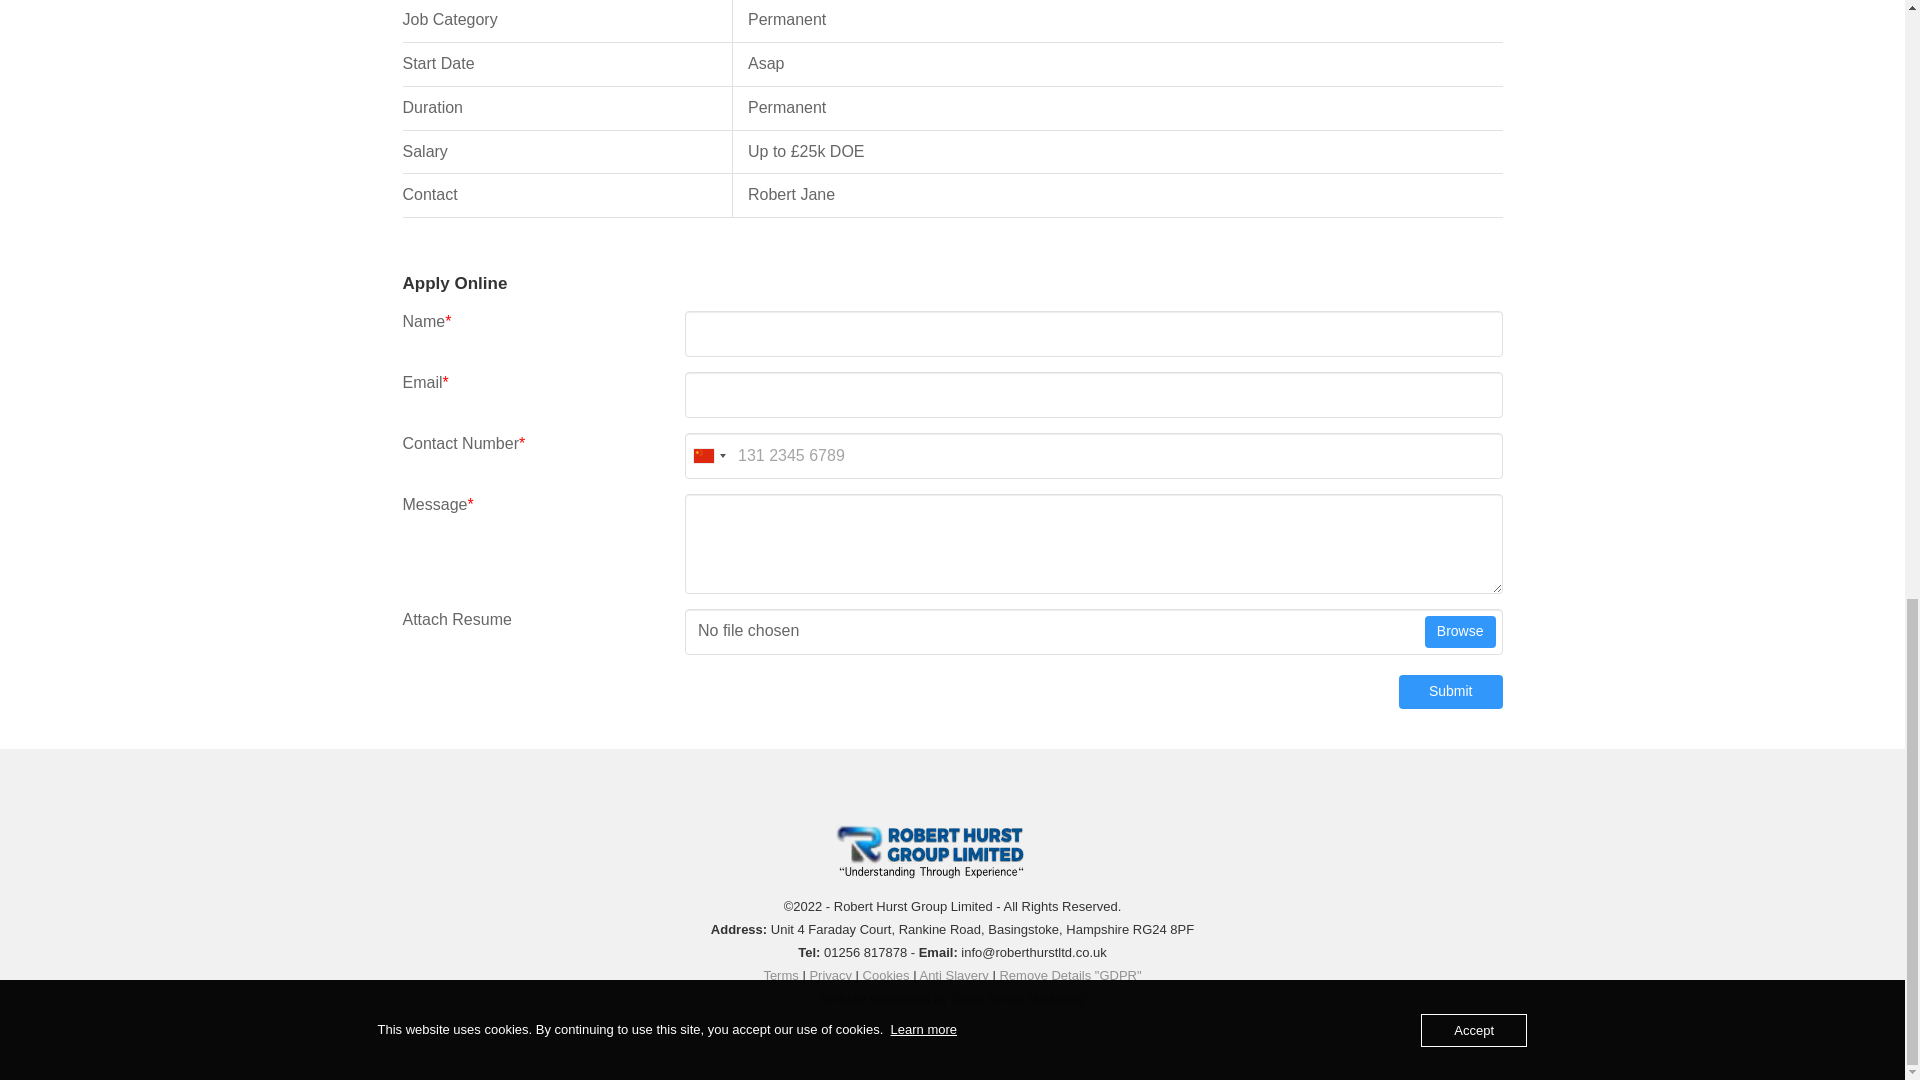 Image resolution: width=1920 pixels, height=1080 pixels. I want to click on Terms, so click(780, 975).